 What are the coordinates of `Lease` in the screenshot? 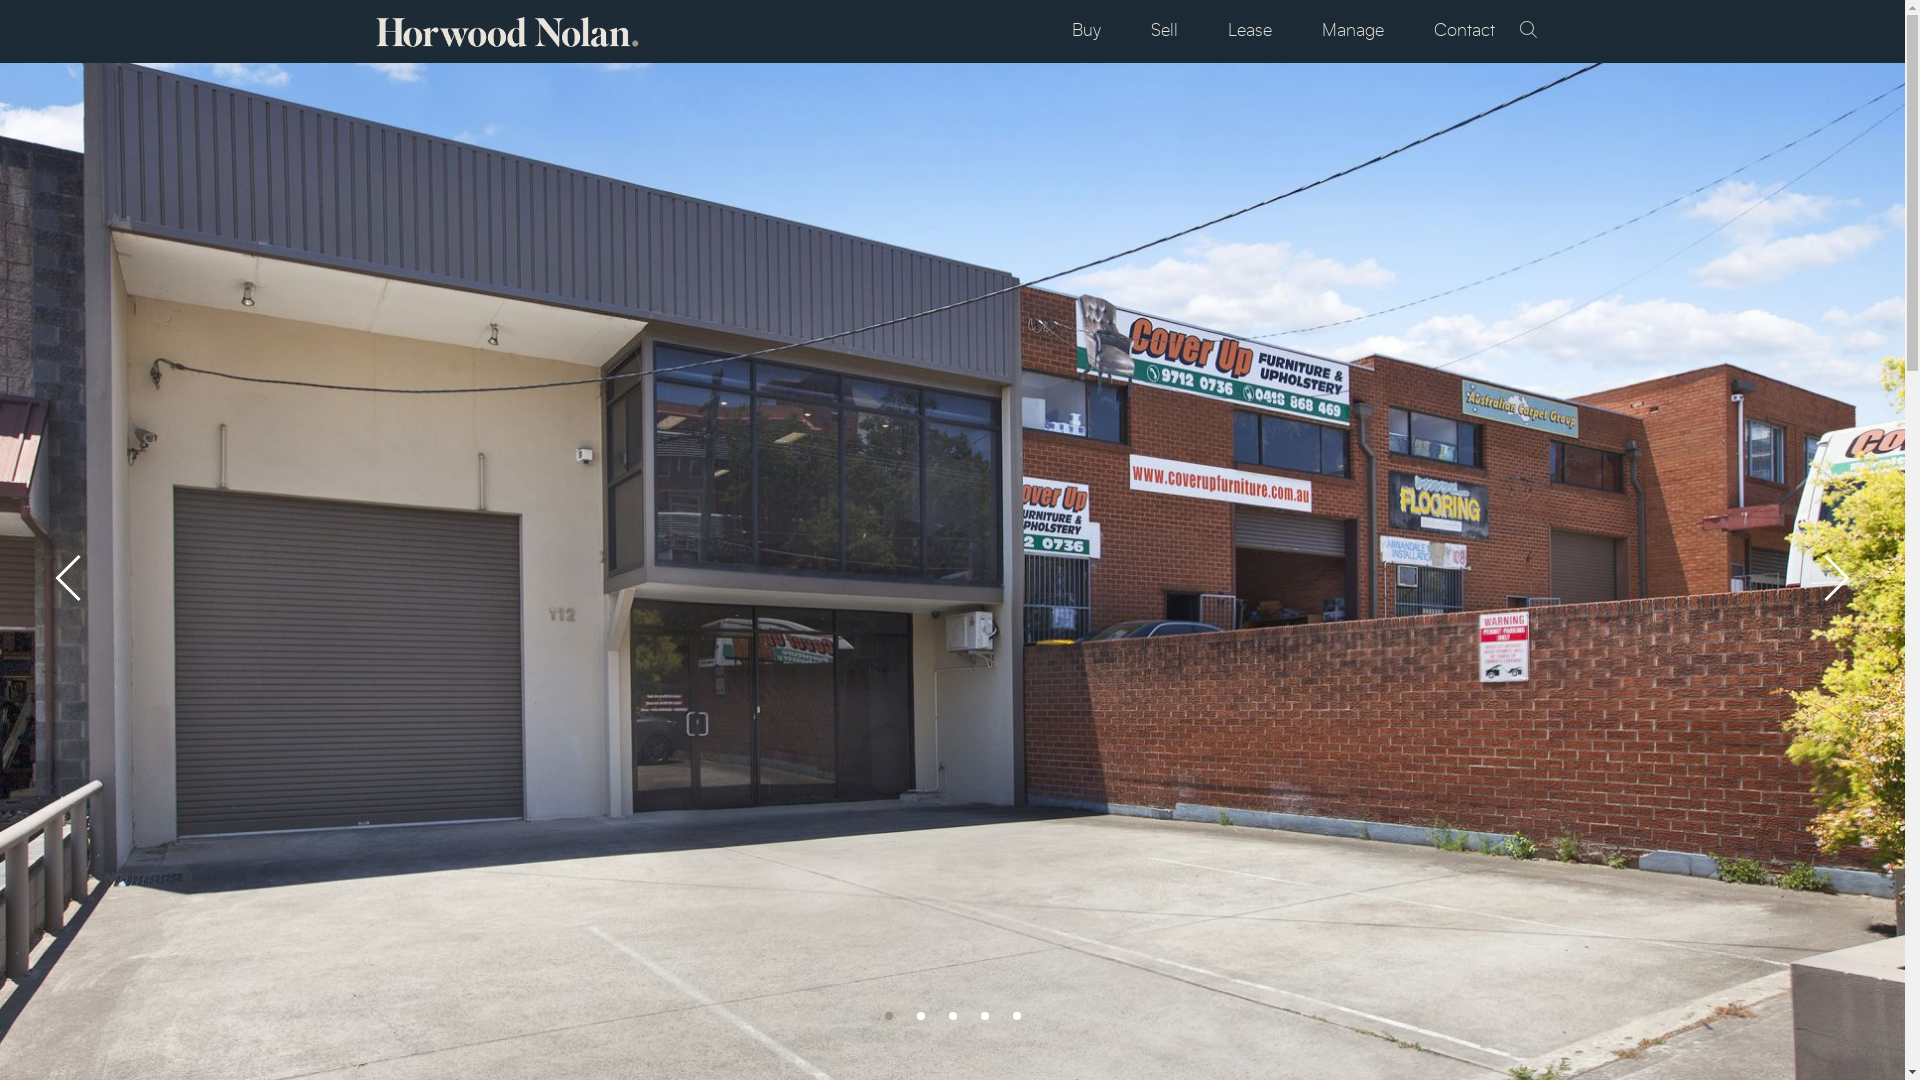 It's located at (1250, 32).